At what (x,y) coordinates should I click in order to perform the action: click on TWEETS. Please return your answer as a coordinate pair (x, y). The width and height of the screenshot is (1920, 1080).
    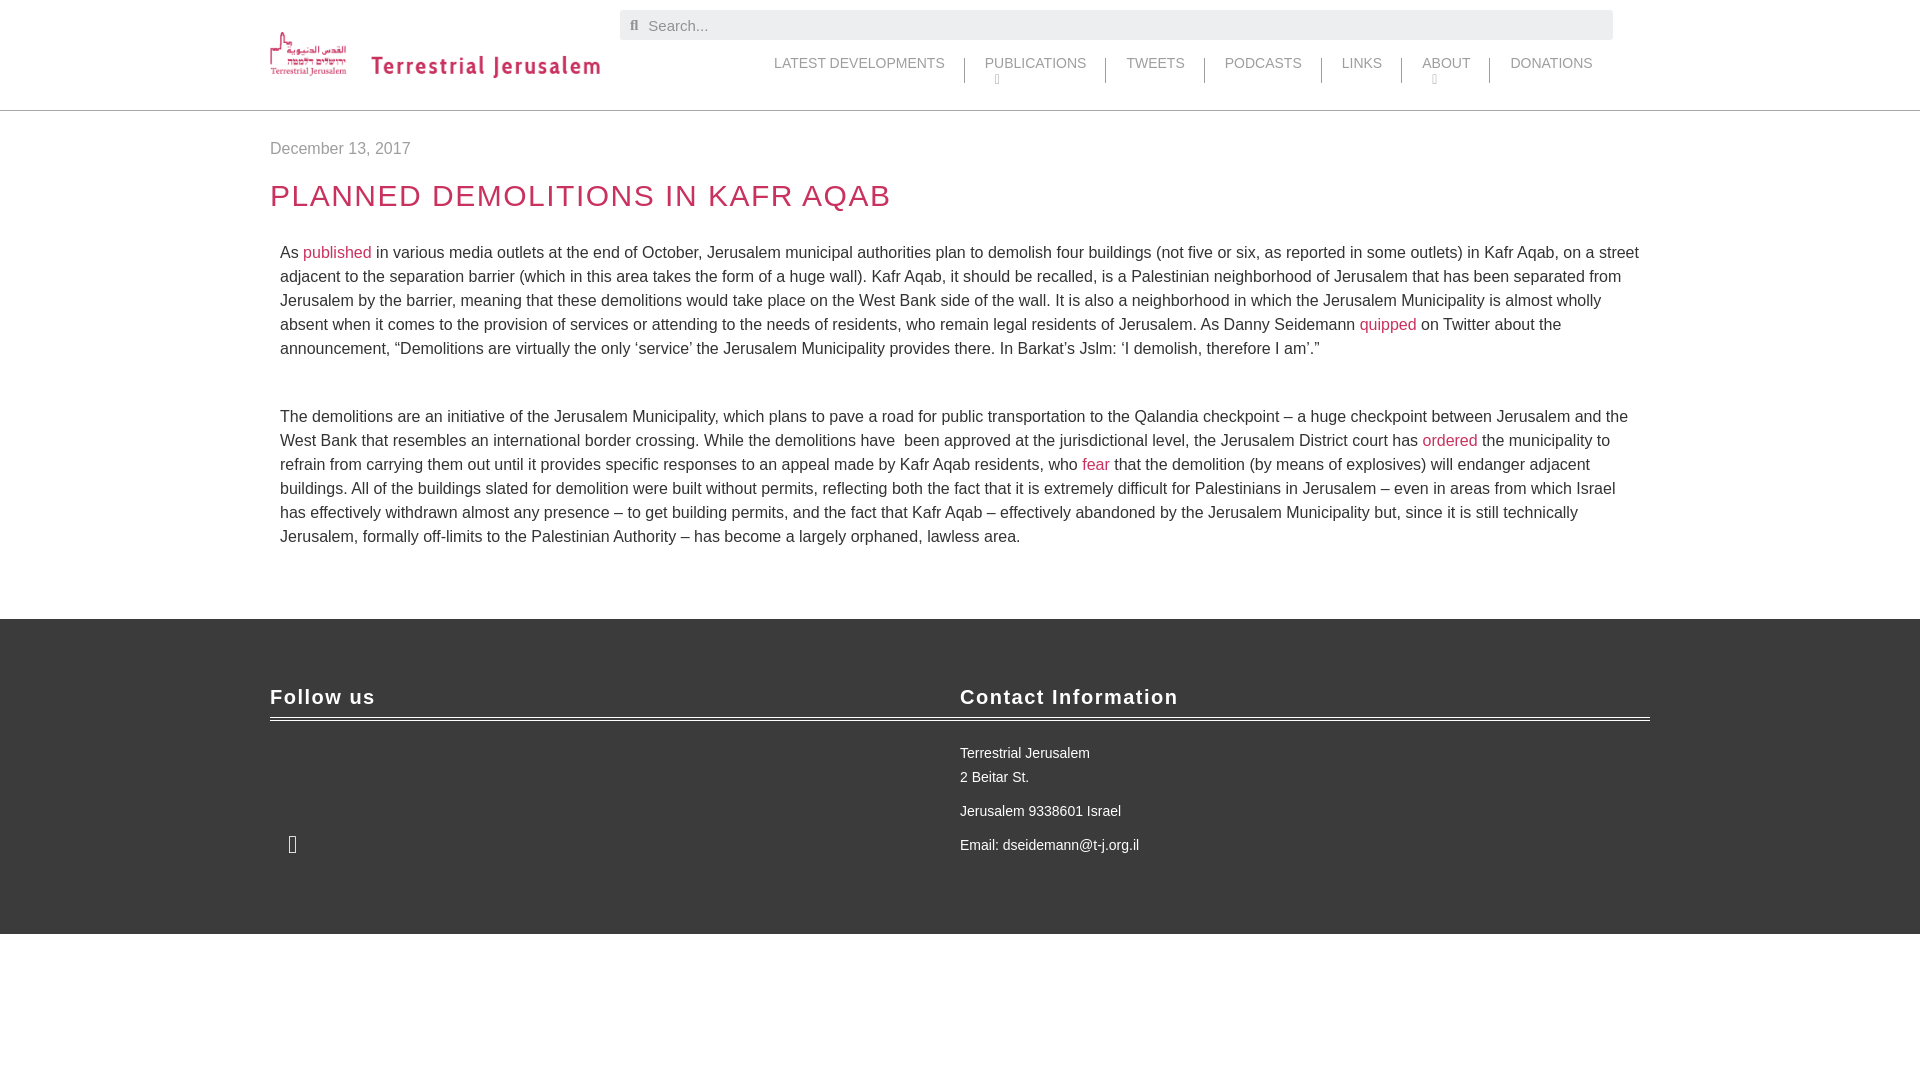
    Looking at the image, I should click on (1154, 70).